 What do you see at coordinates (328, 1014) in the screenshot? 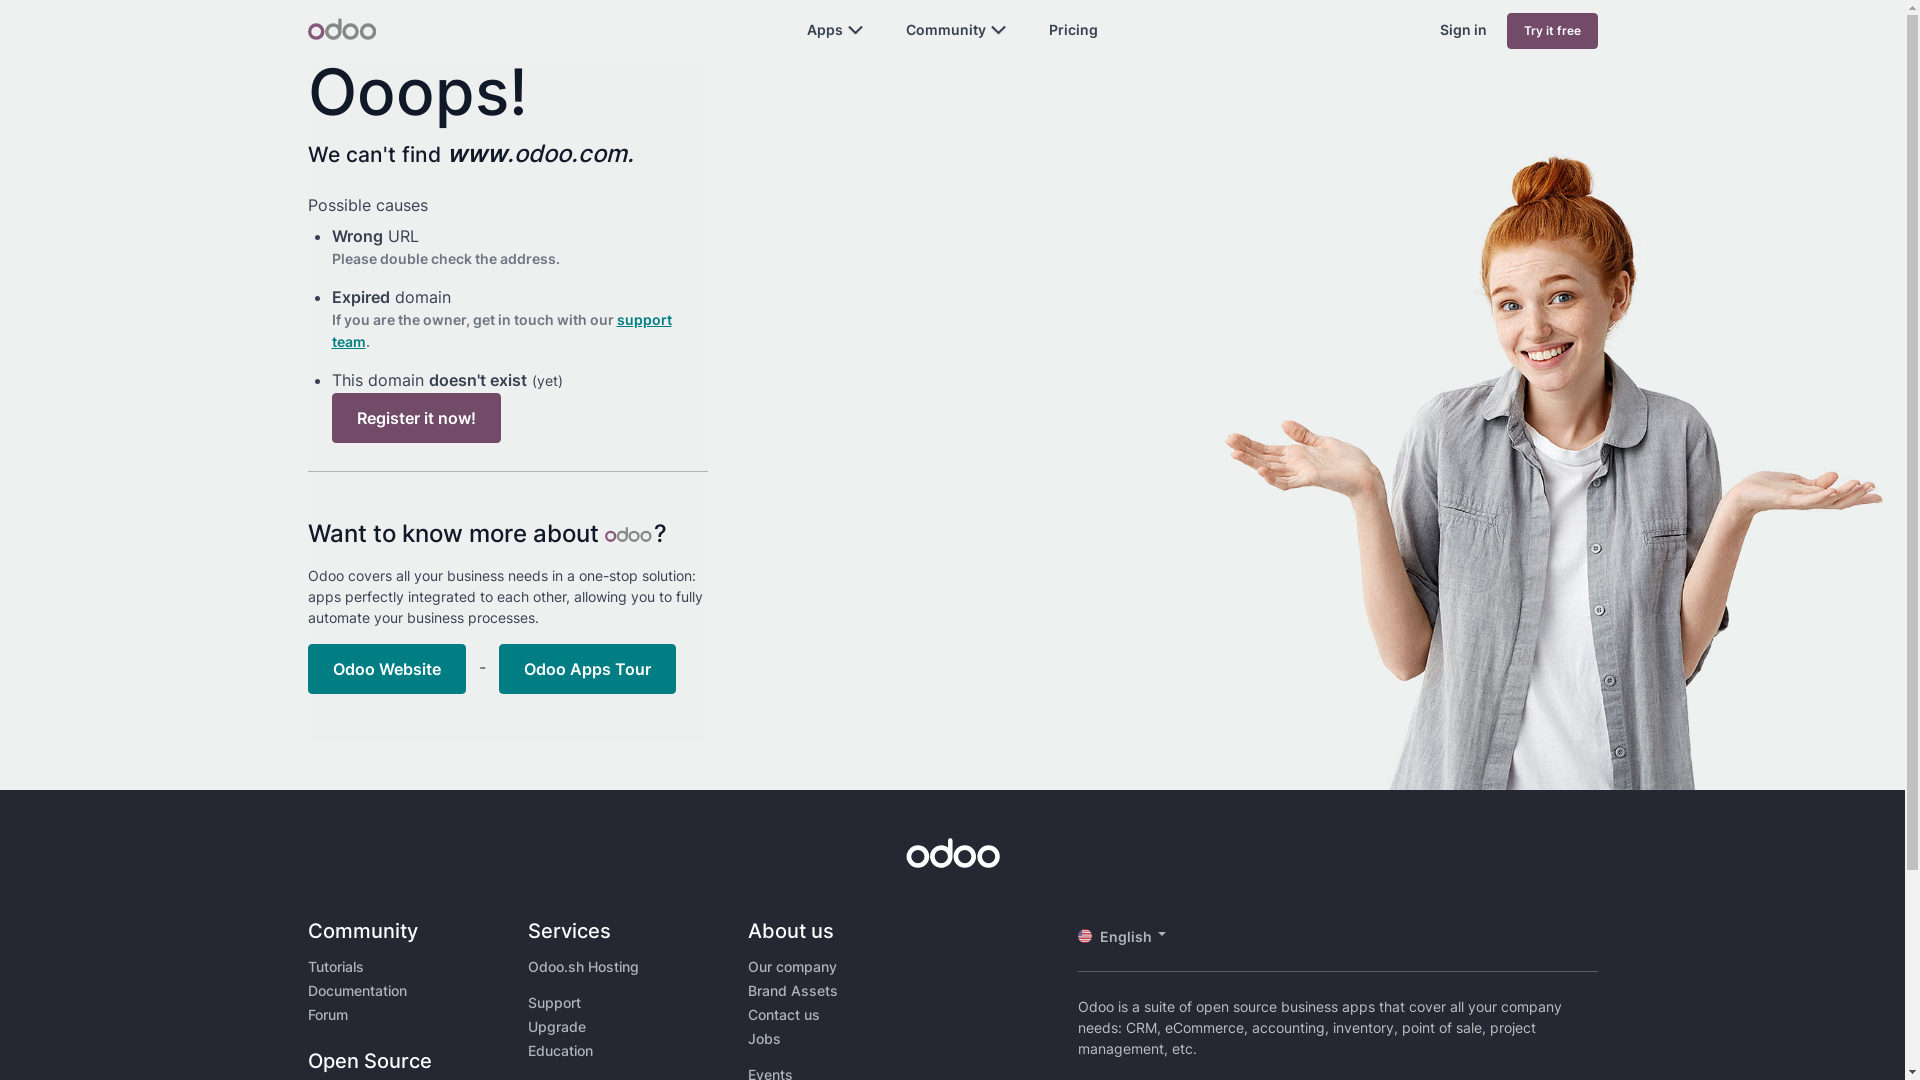
I see `Forum` at bounding box center [328, 1014].